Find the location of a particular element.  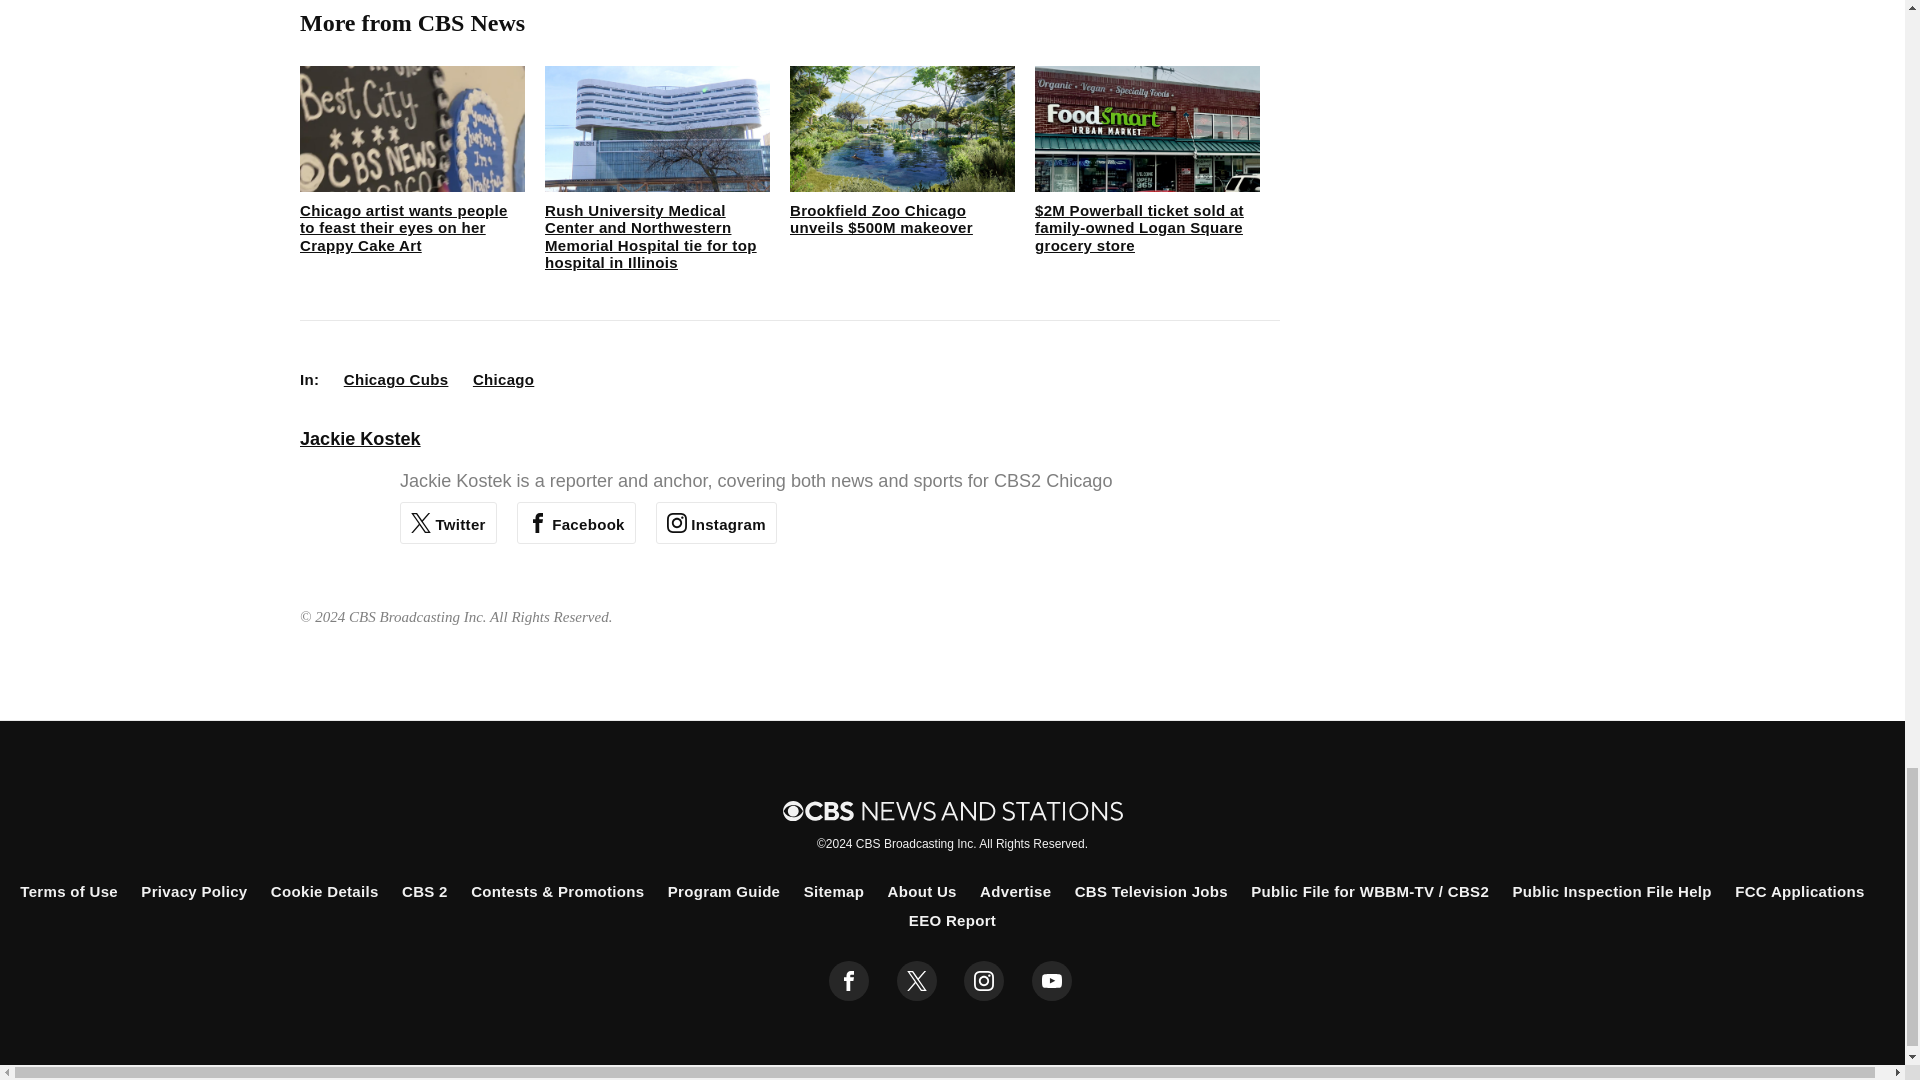

youtube is located at coordinates (1052, 981).